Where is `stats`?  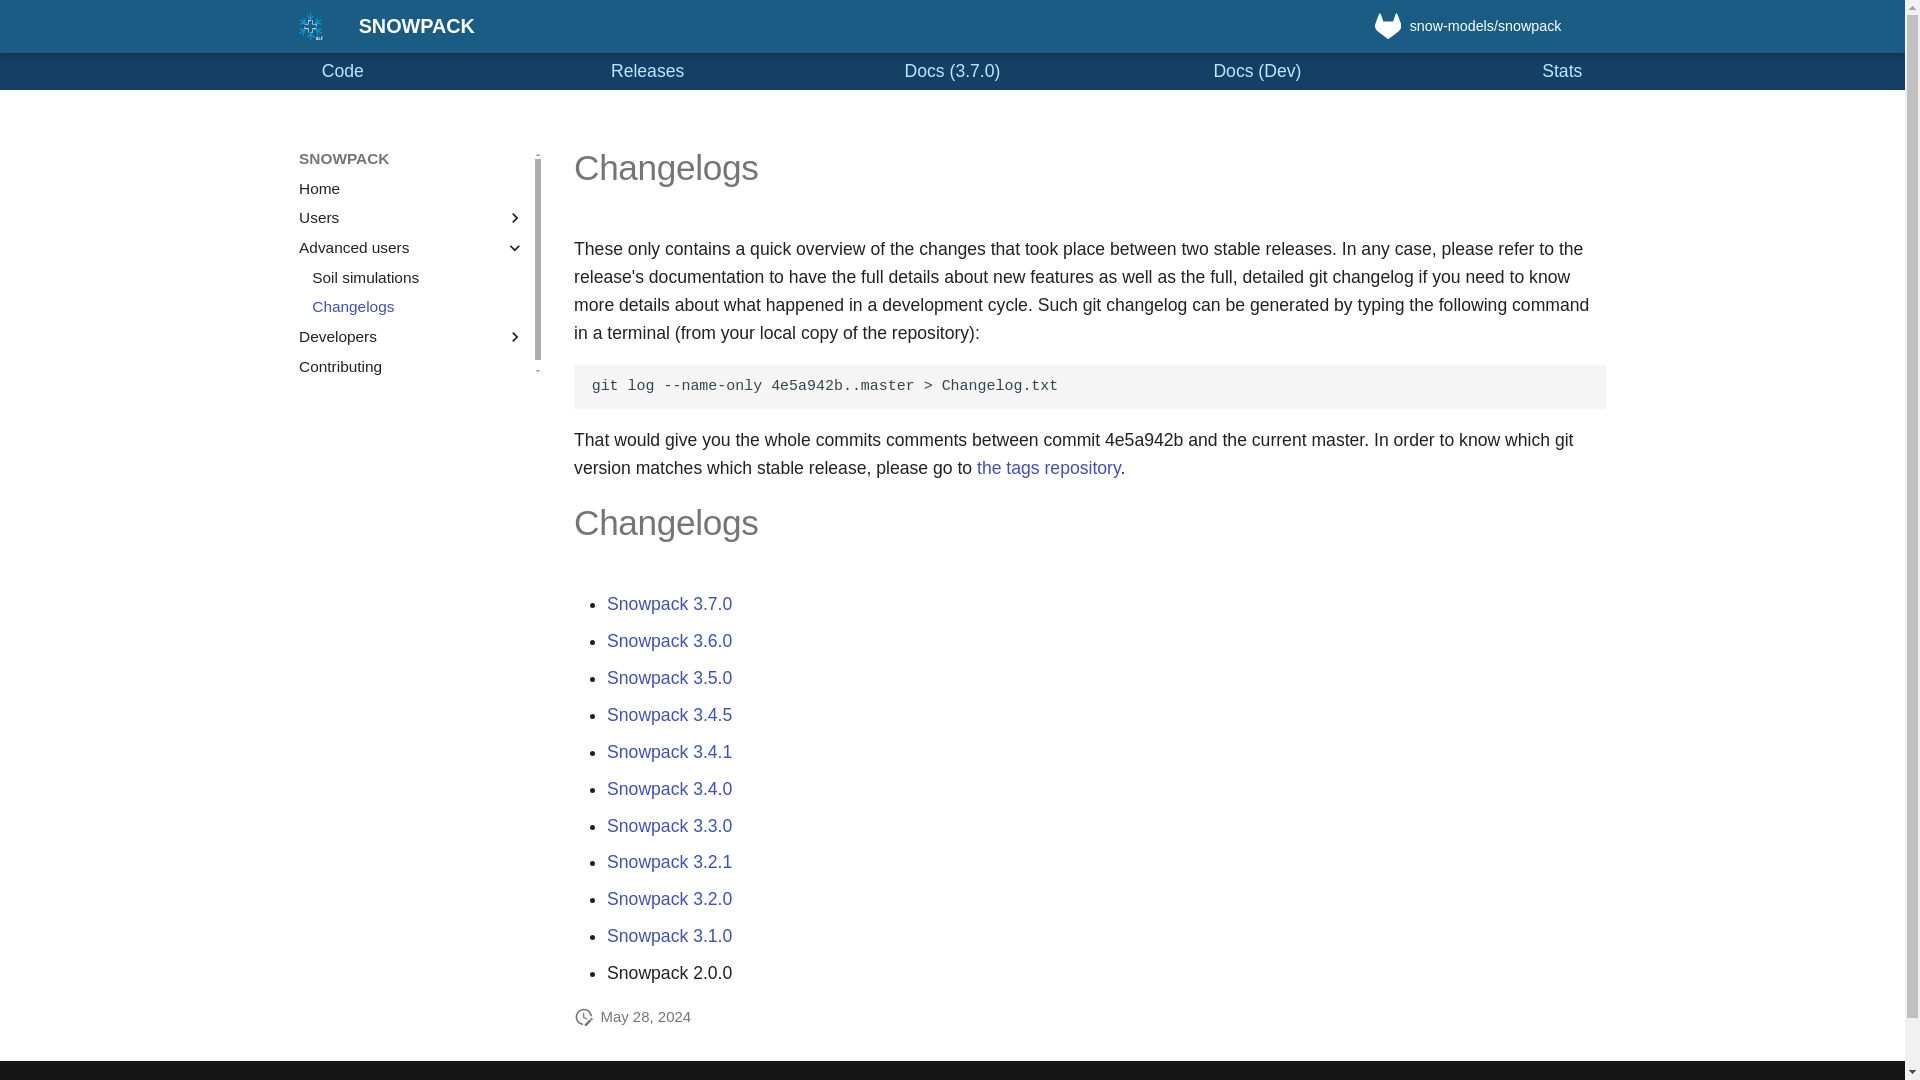
stats is located at coordinates (1592, 1078).